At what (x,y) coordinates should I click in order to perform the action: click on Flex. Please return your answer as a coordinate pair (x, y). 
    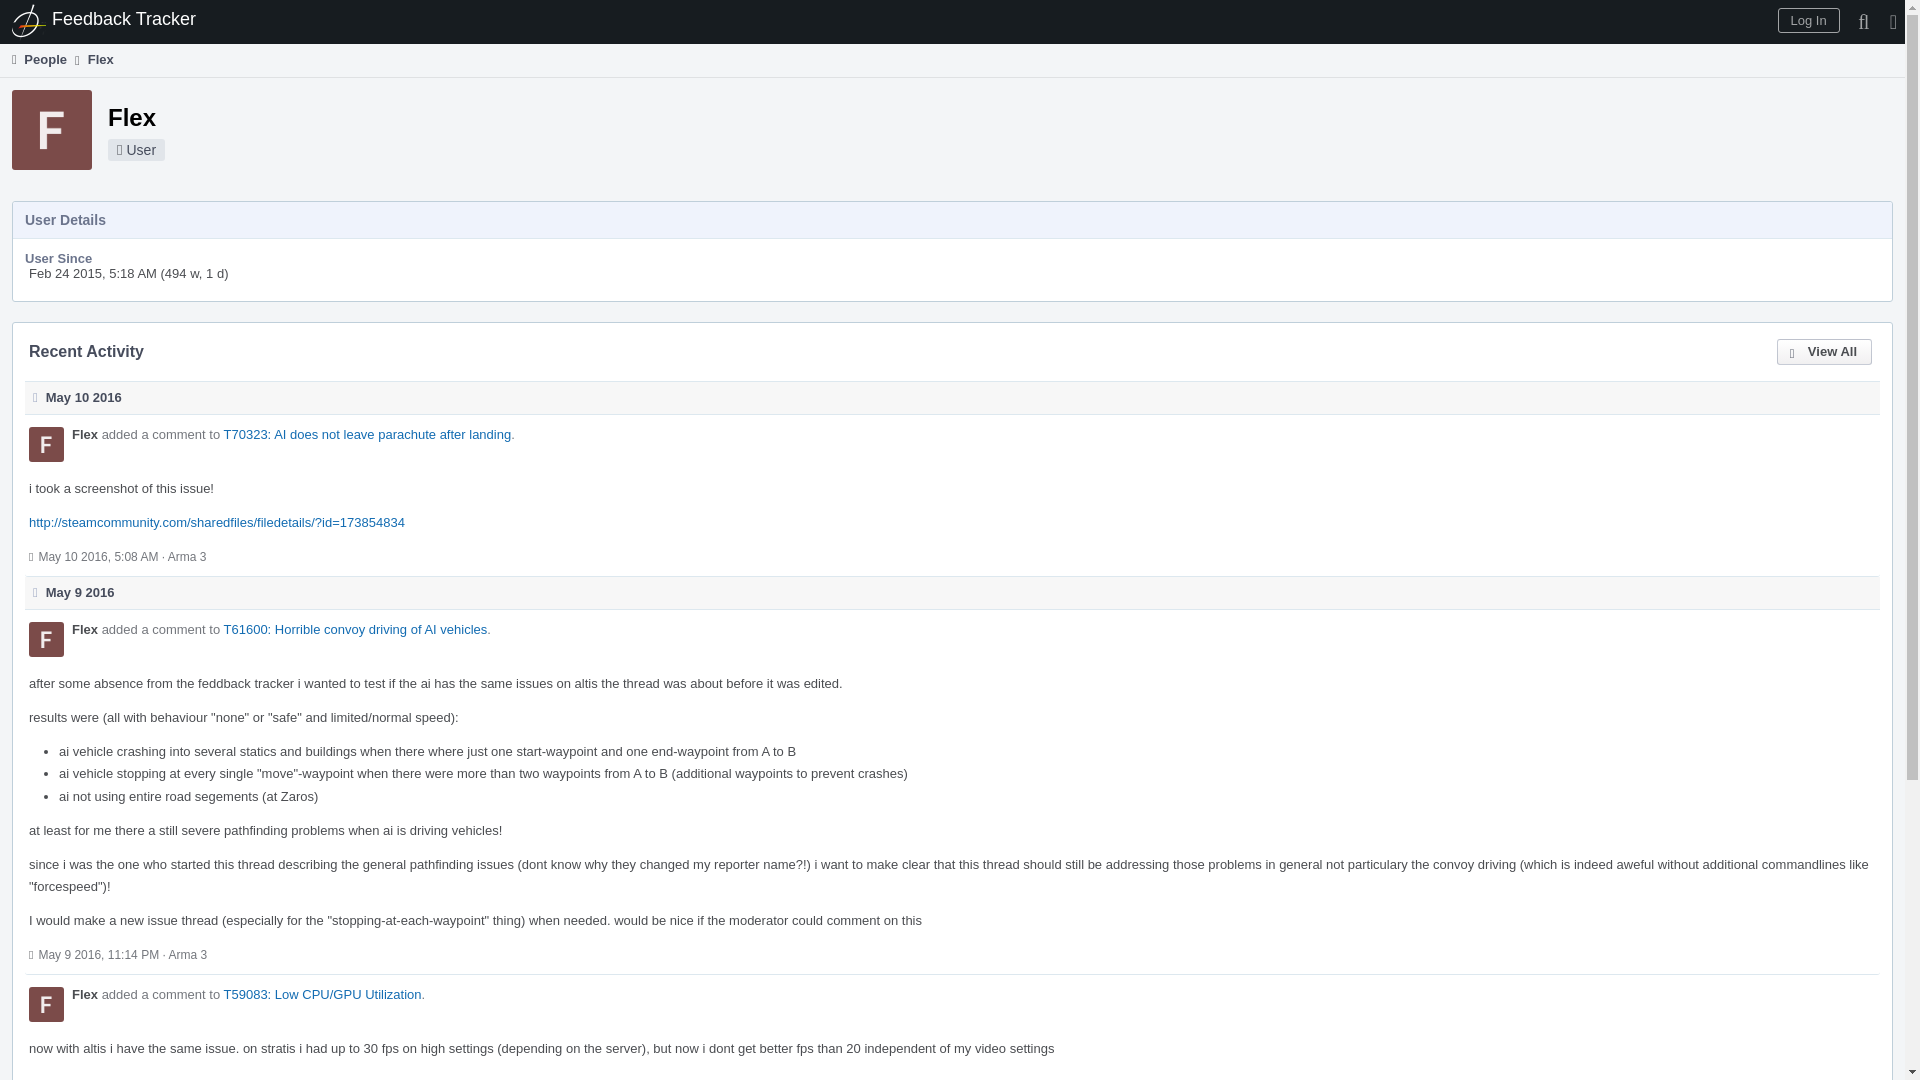
    Looking at the image, I should click on (84, 434).